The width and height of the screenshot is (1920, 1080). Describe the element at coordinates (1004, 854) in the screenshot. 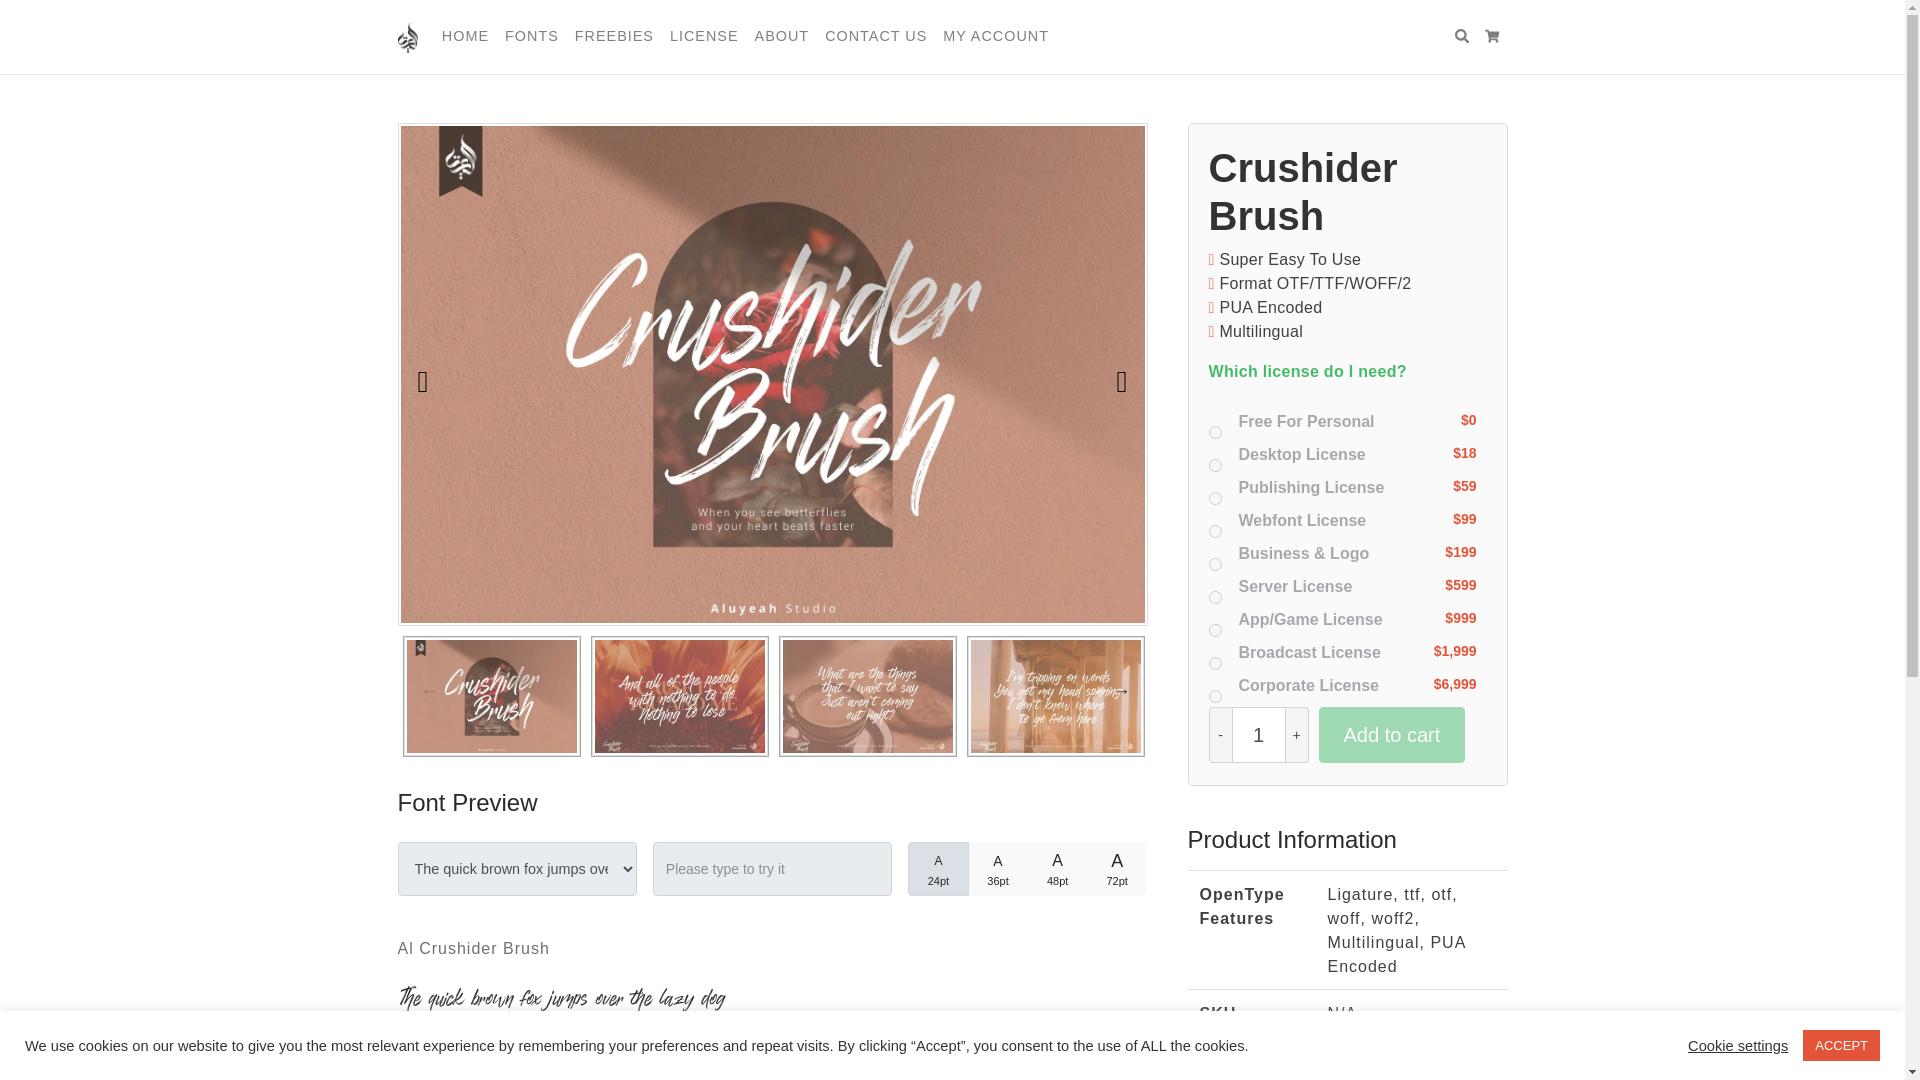

I see `48` at that location.